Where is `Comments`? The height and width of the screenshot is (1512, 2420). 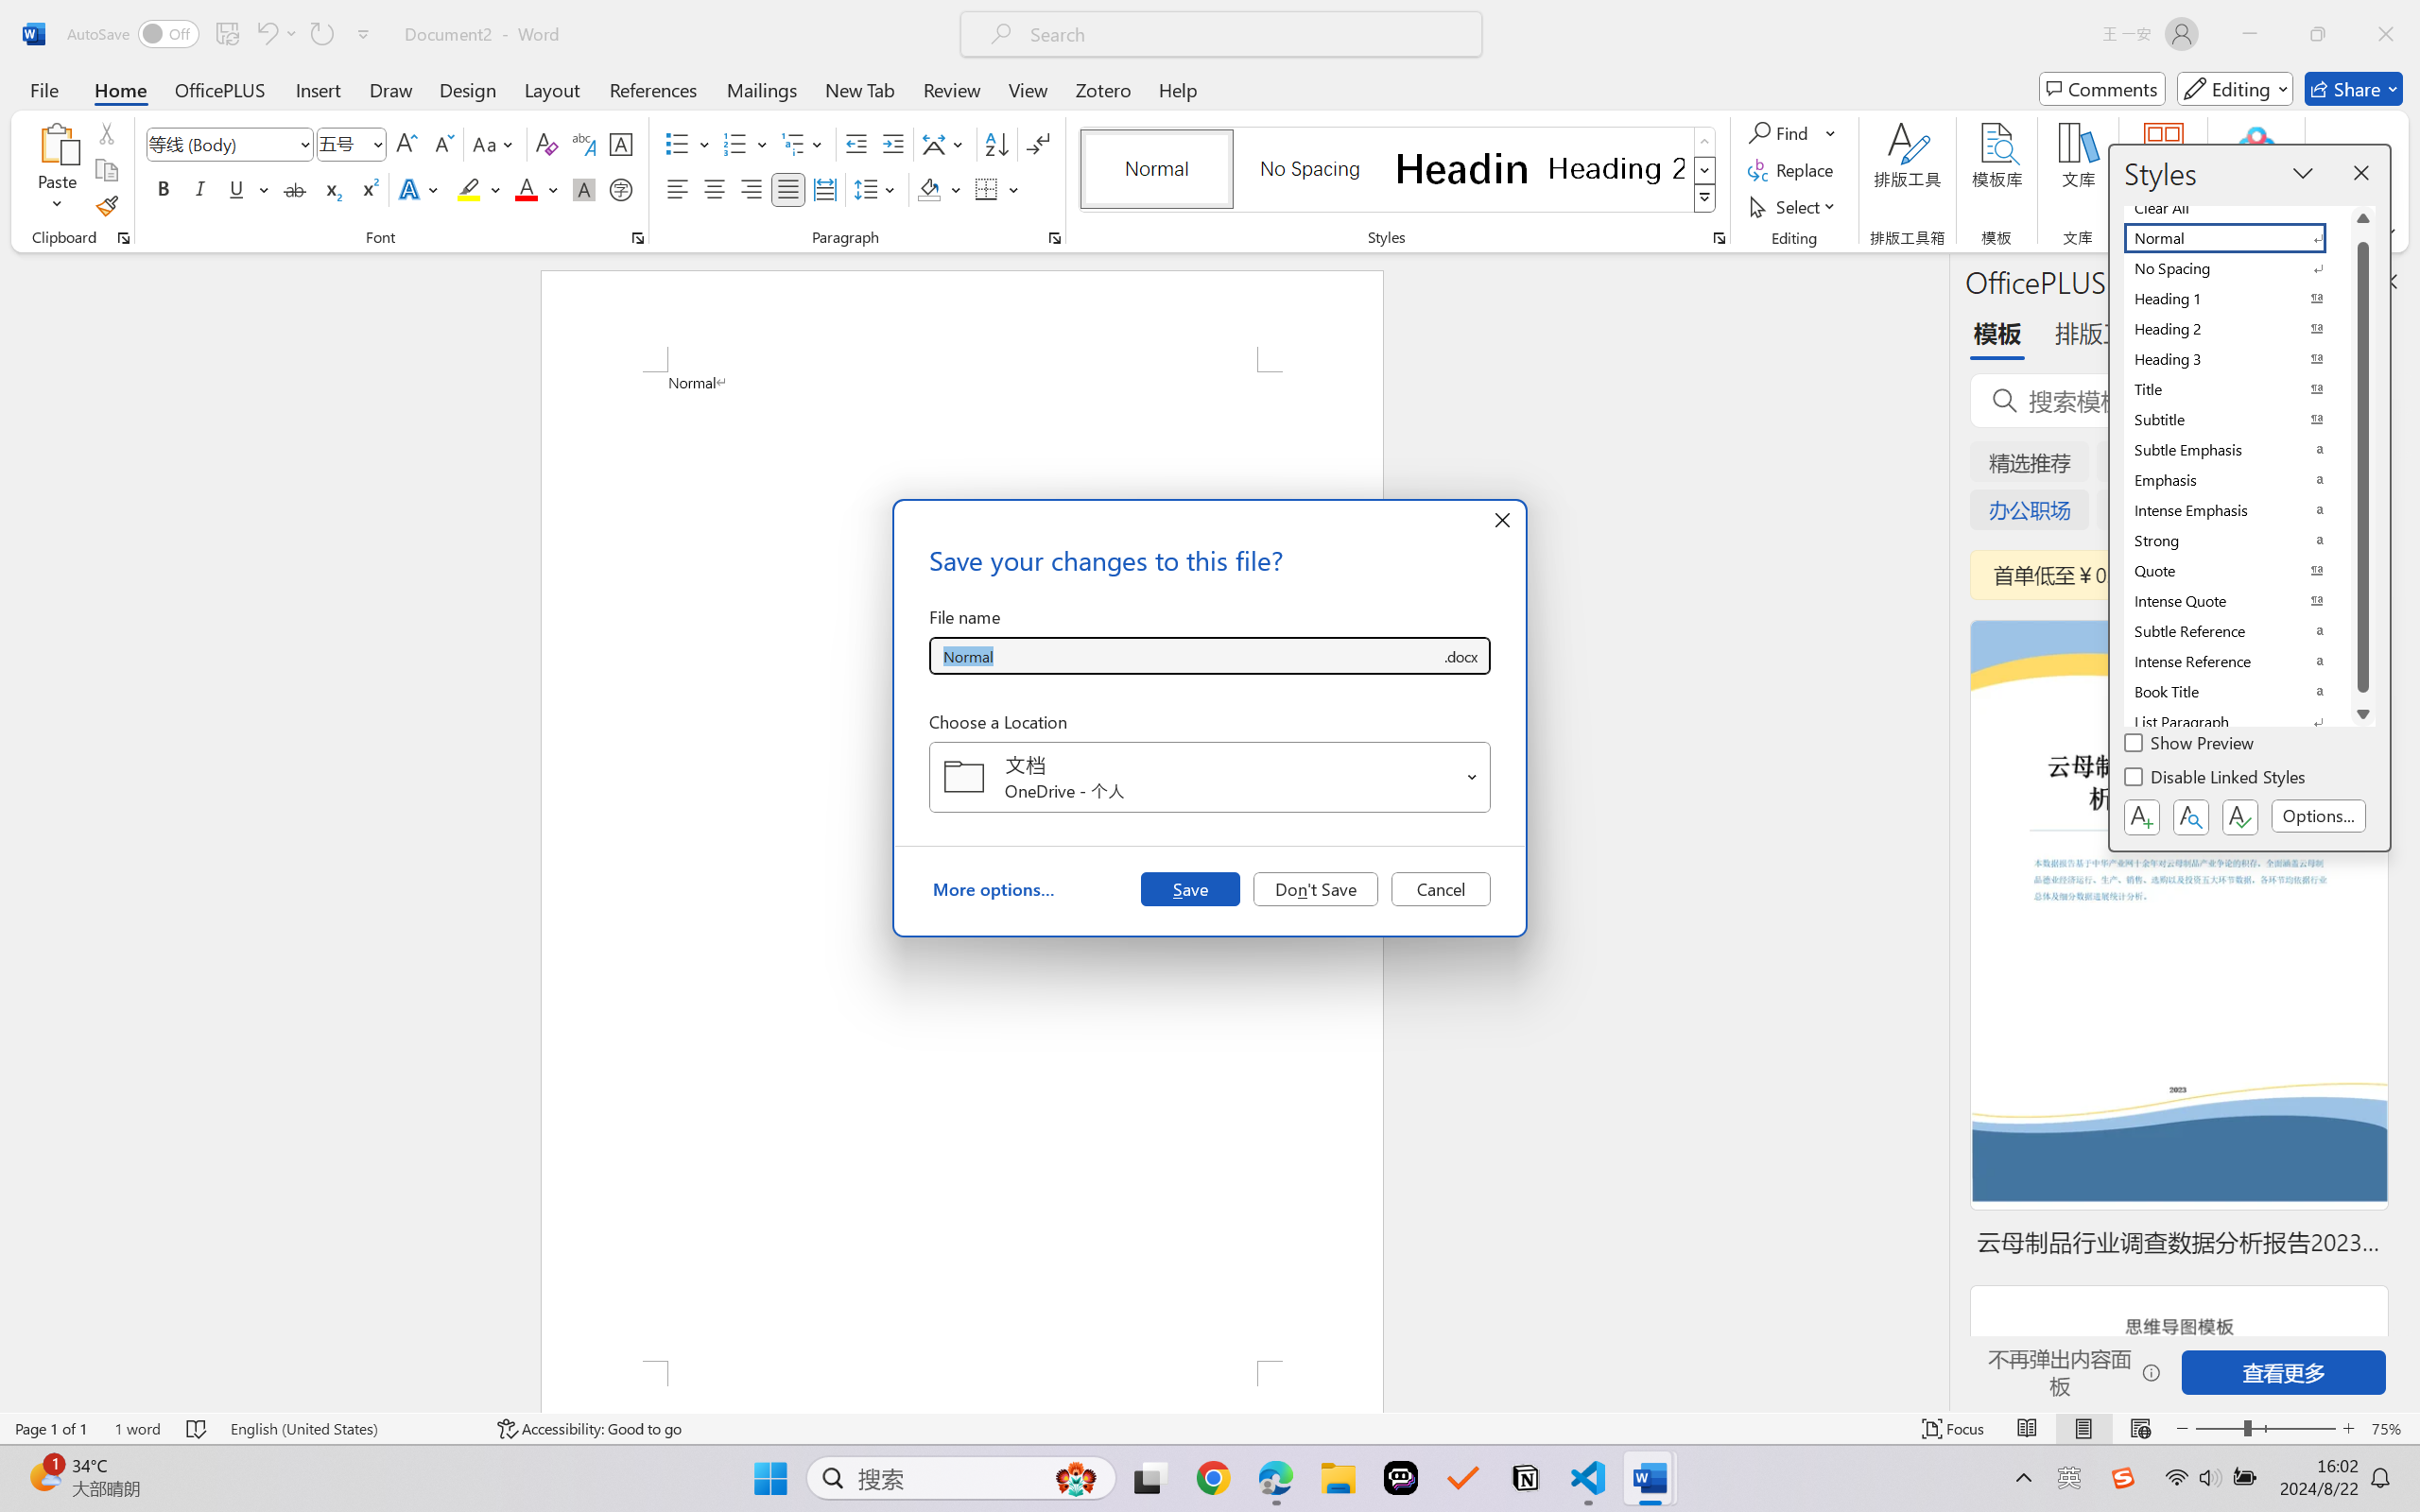 Comments is located at coordinates (2102, 89).